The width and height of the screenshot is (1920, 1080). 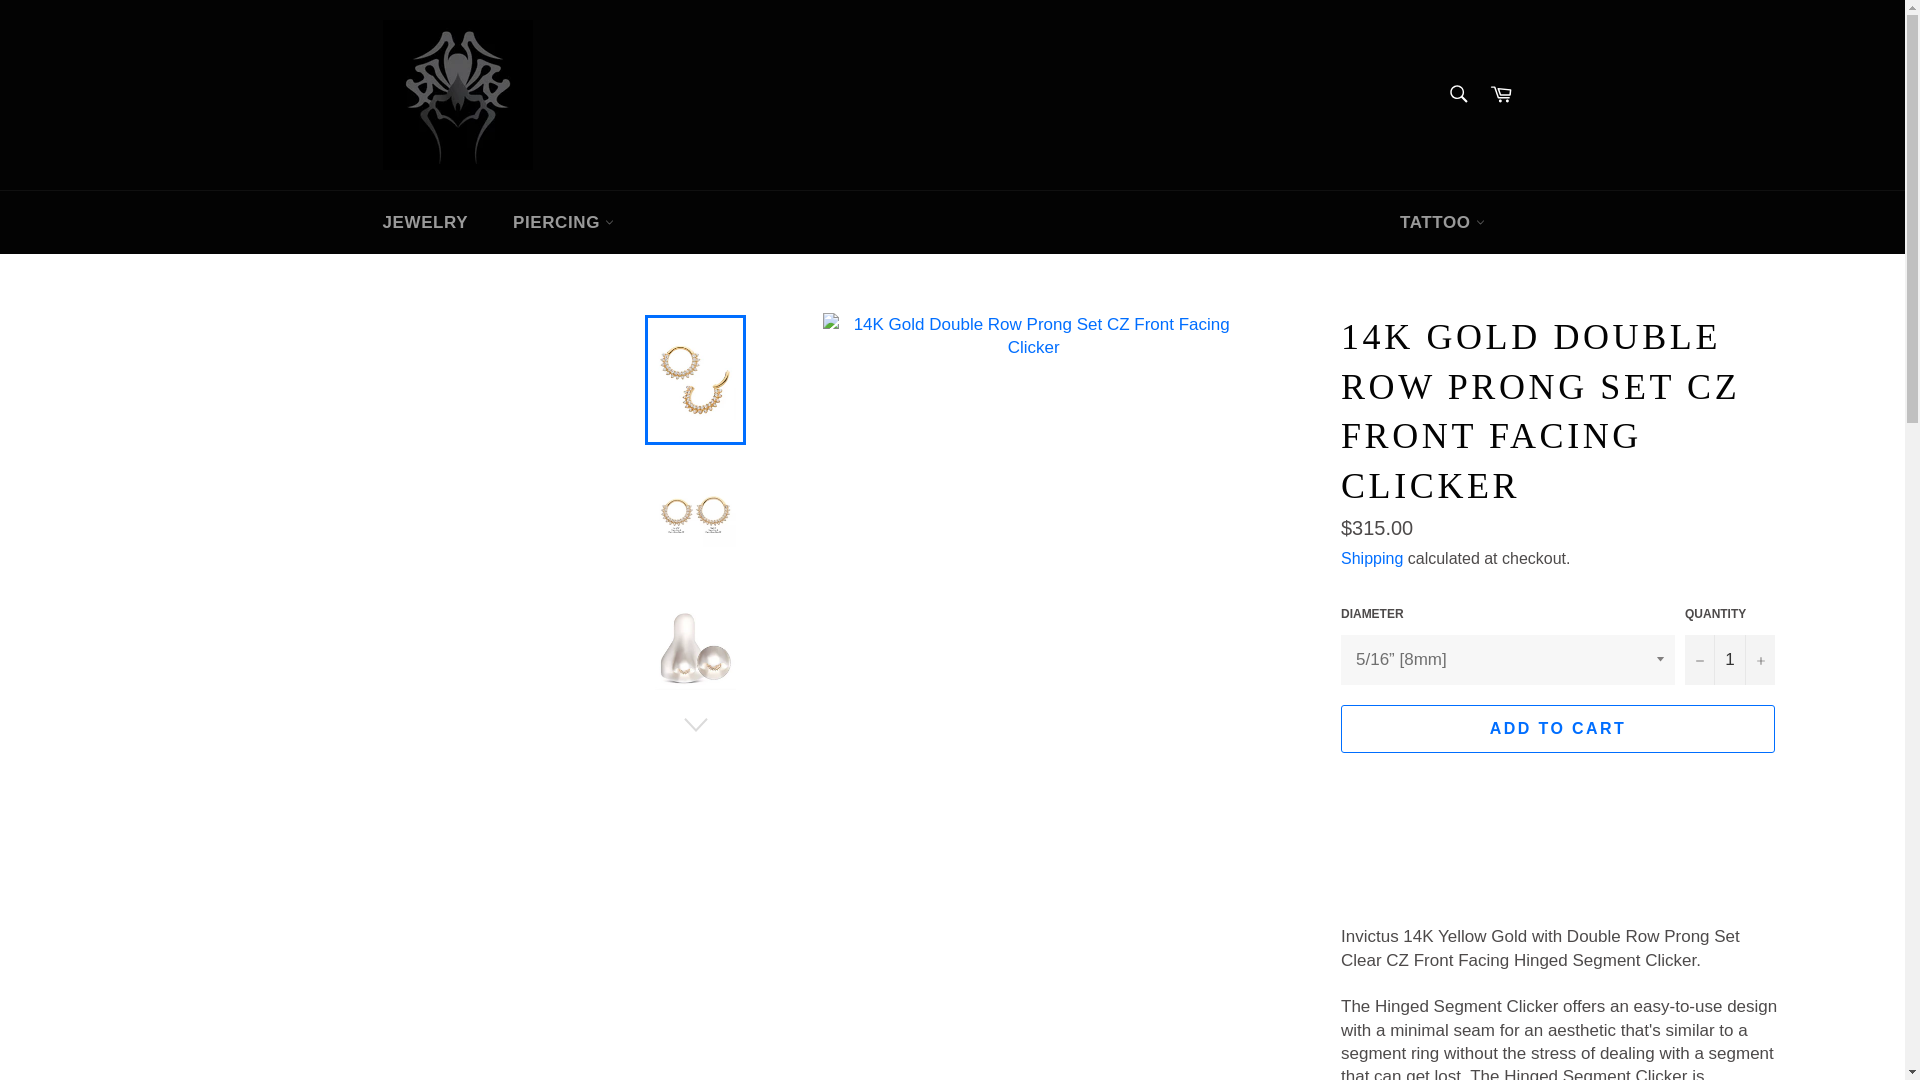 What do you see at coordinates (1501, 94) in the screenshot?
I see `Cart` at bounding box center [1501, 94].